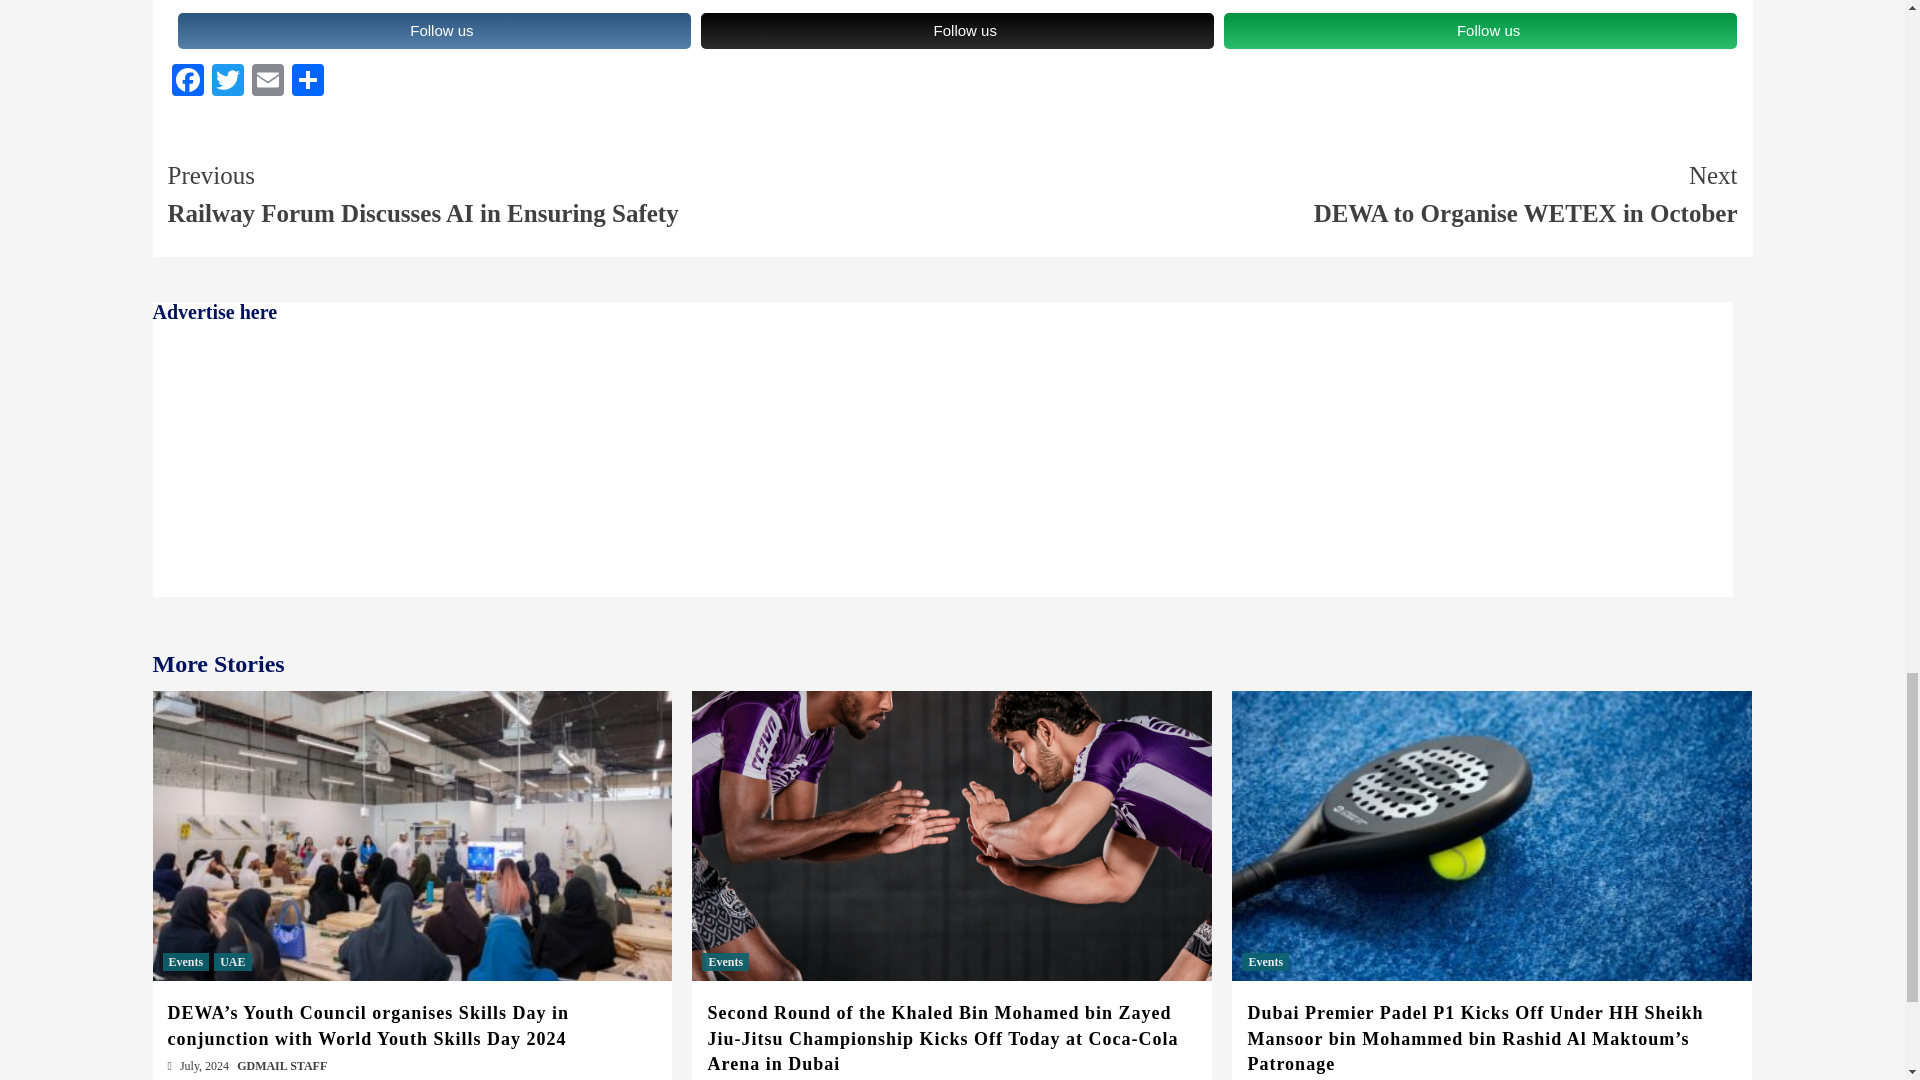  Describe the element at coordinates (227, 82) in the screenshot. I see `Follow us` at that location.